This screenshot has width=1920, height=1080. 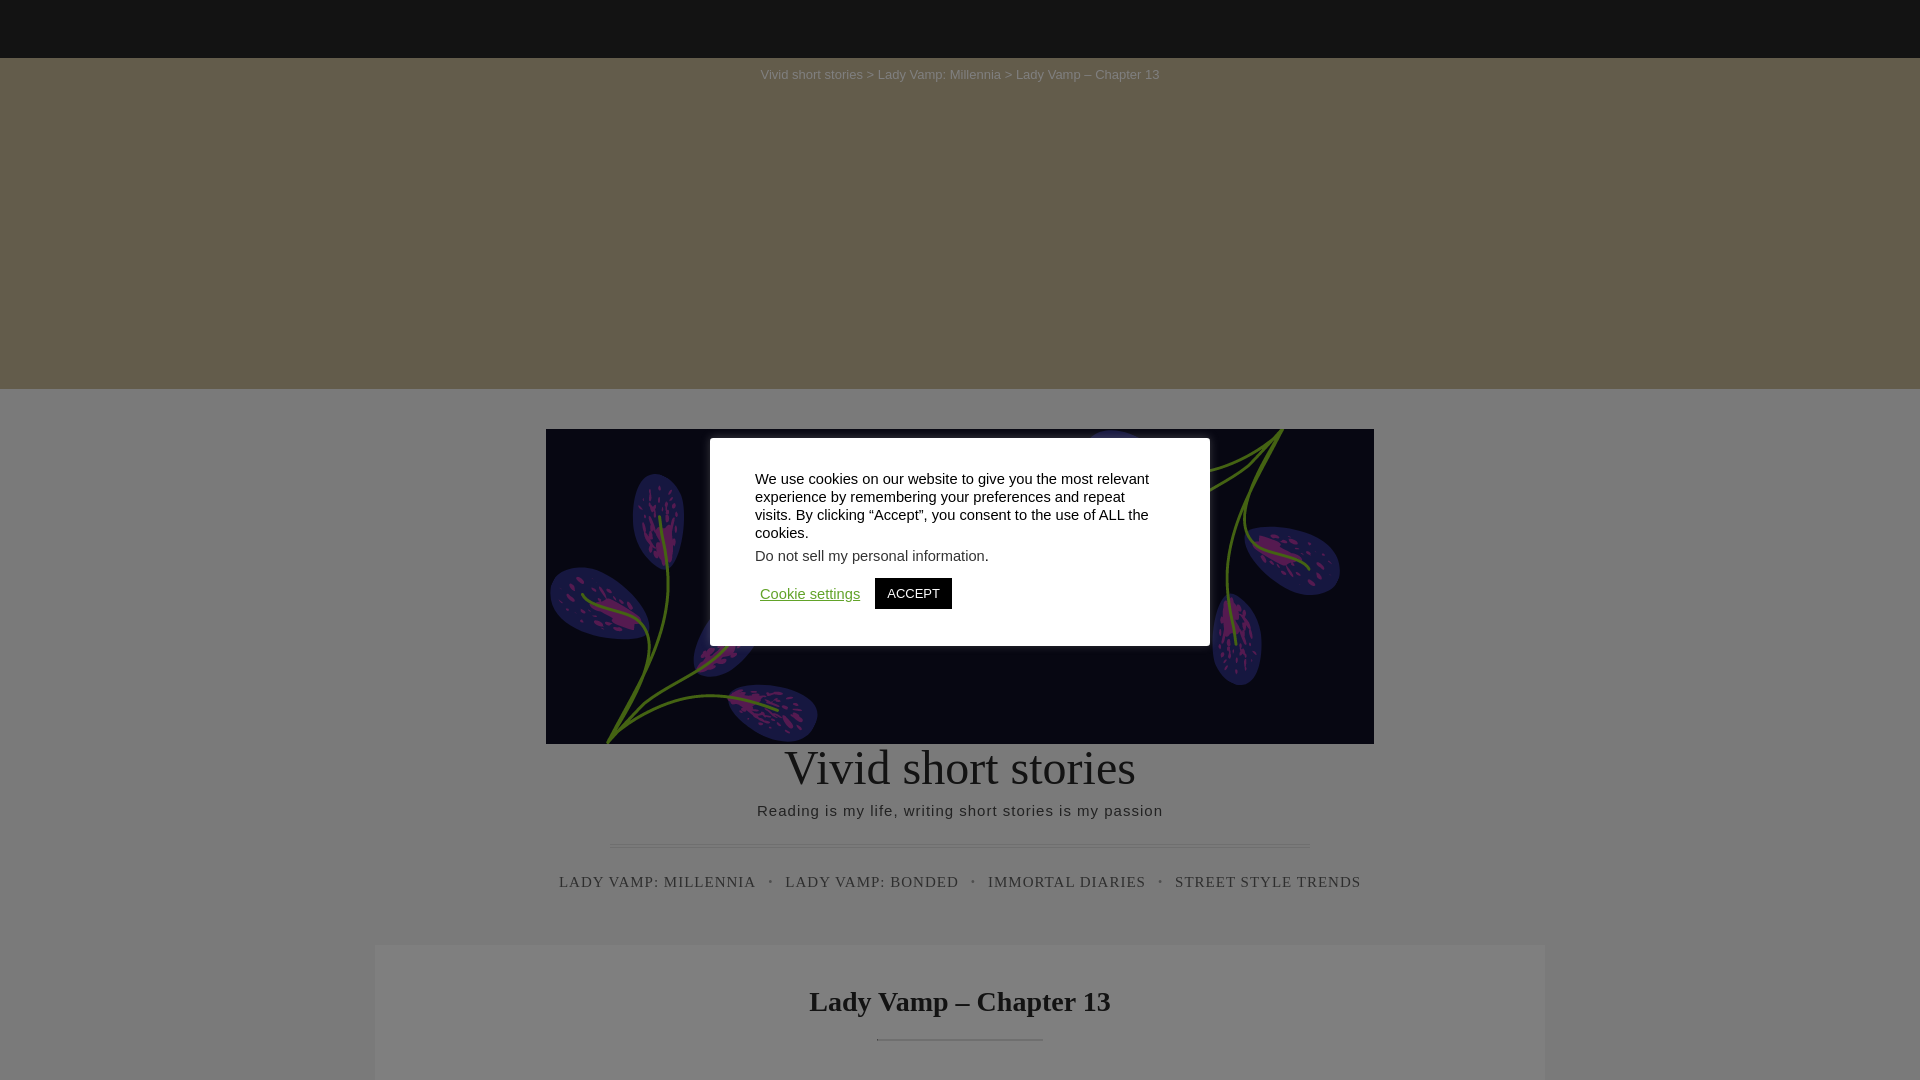 I want to click on Go to Lady Vamp: Millennia., so click(x=938, y=74).